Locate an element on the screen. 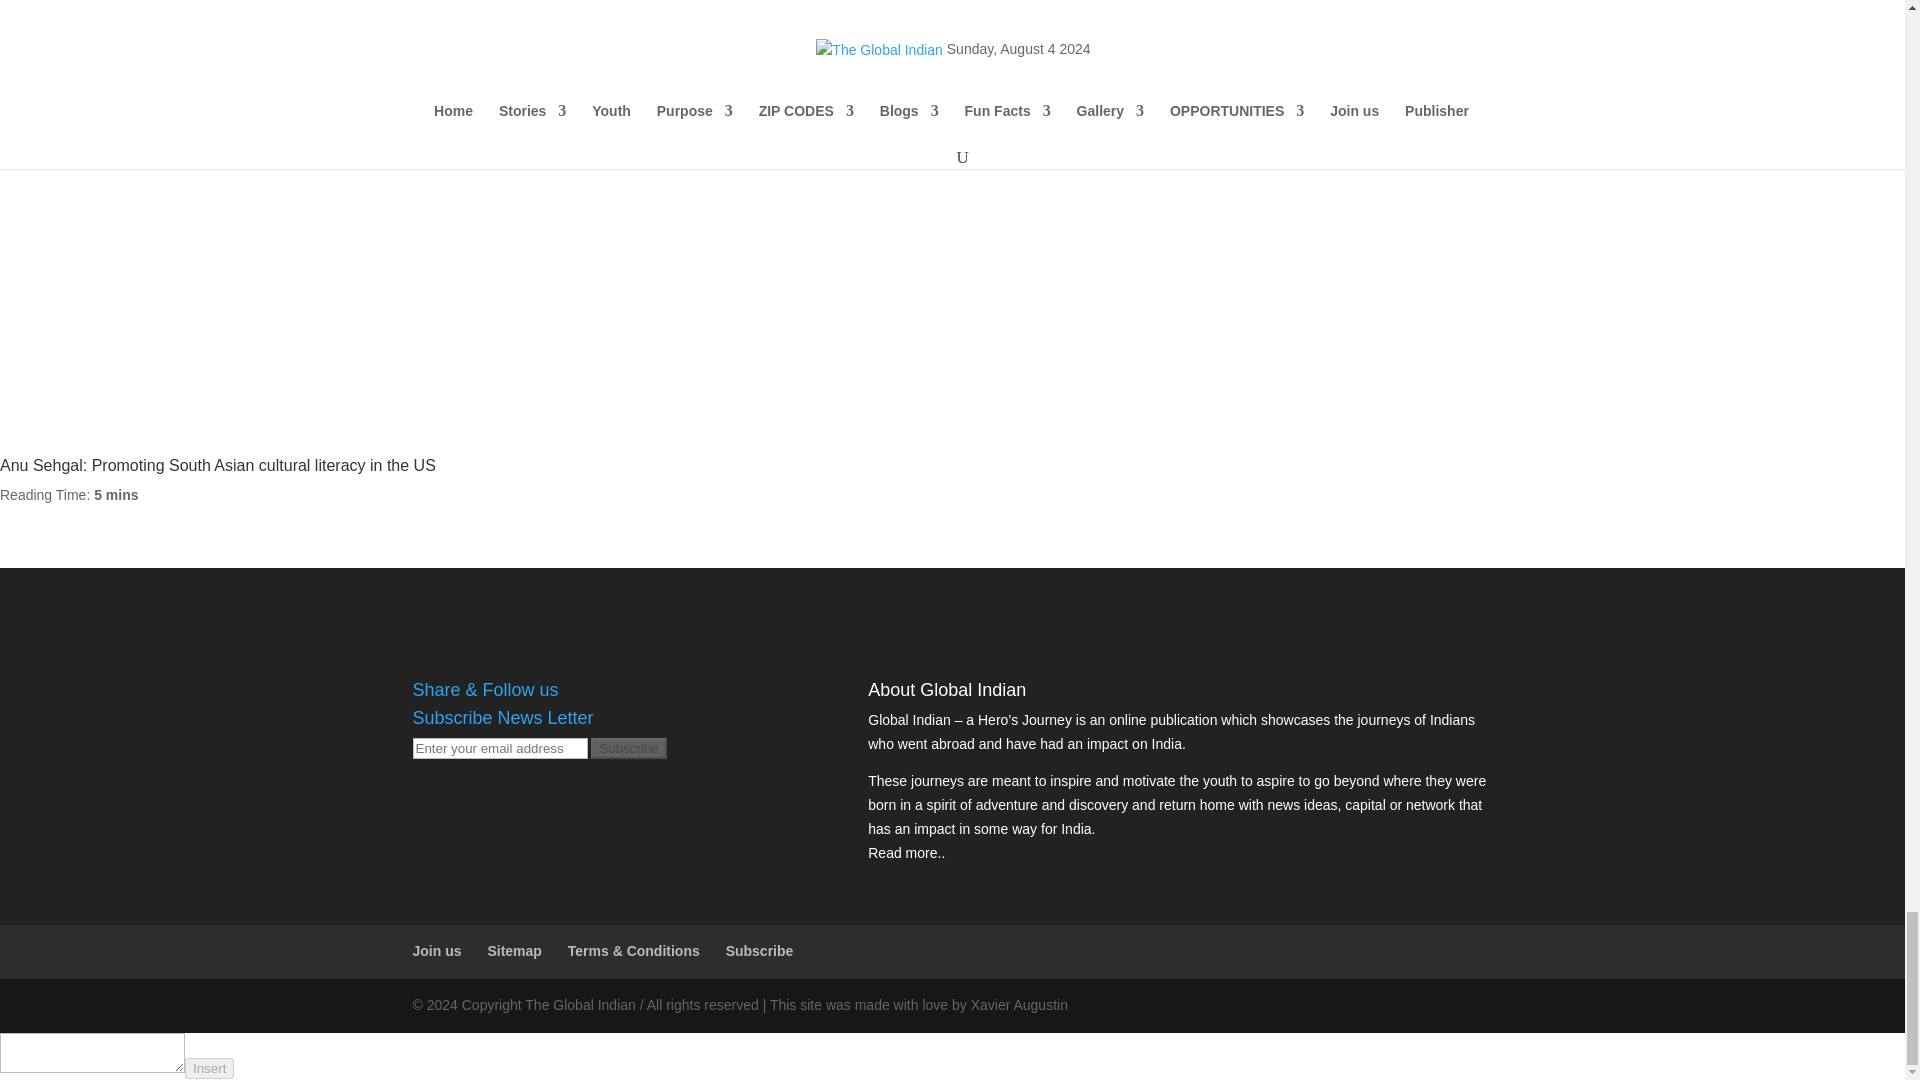  Subscribe is located at coordinates (628, 748).